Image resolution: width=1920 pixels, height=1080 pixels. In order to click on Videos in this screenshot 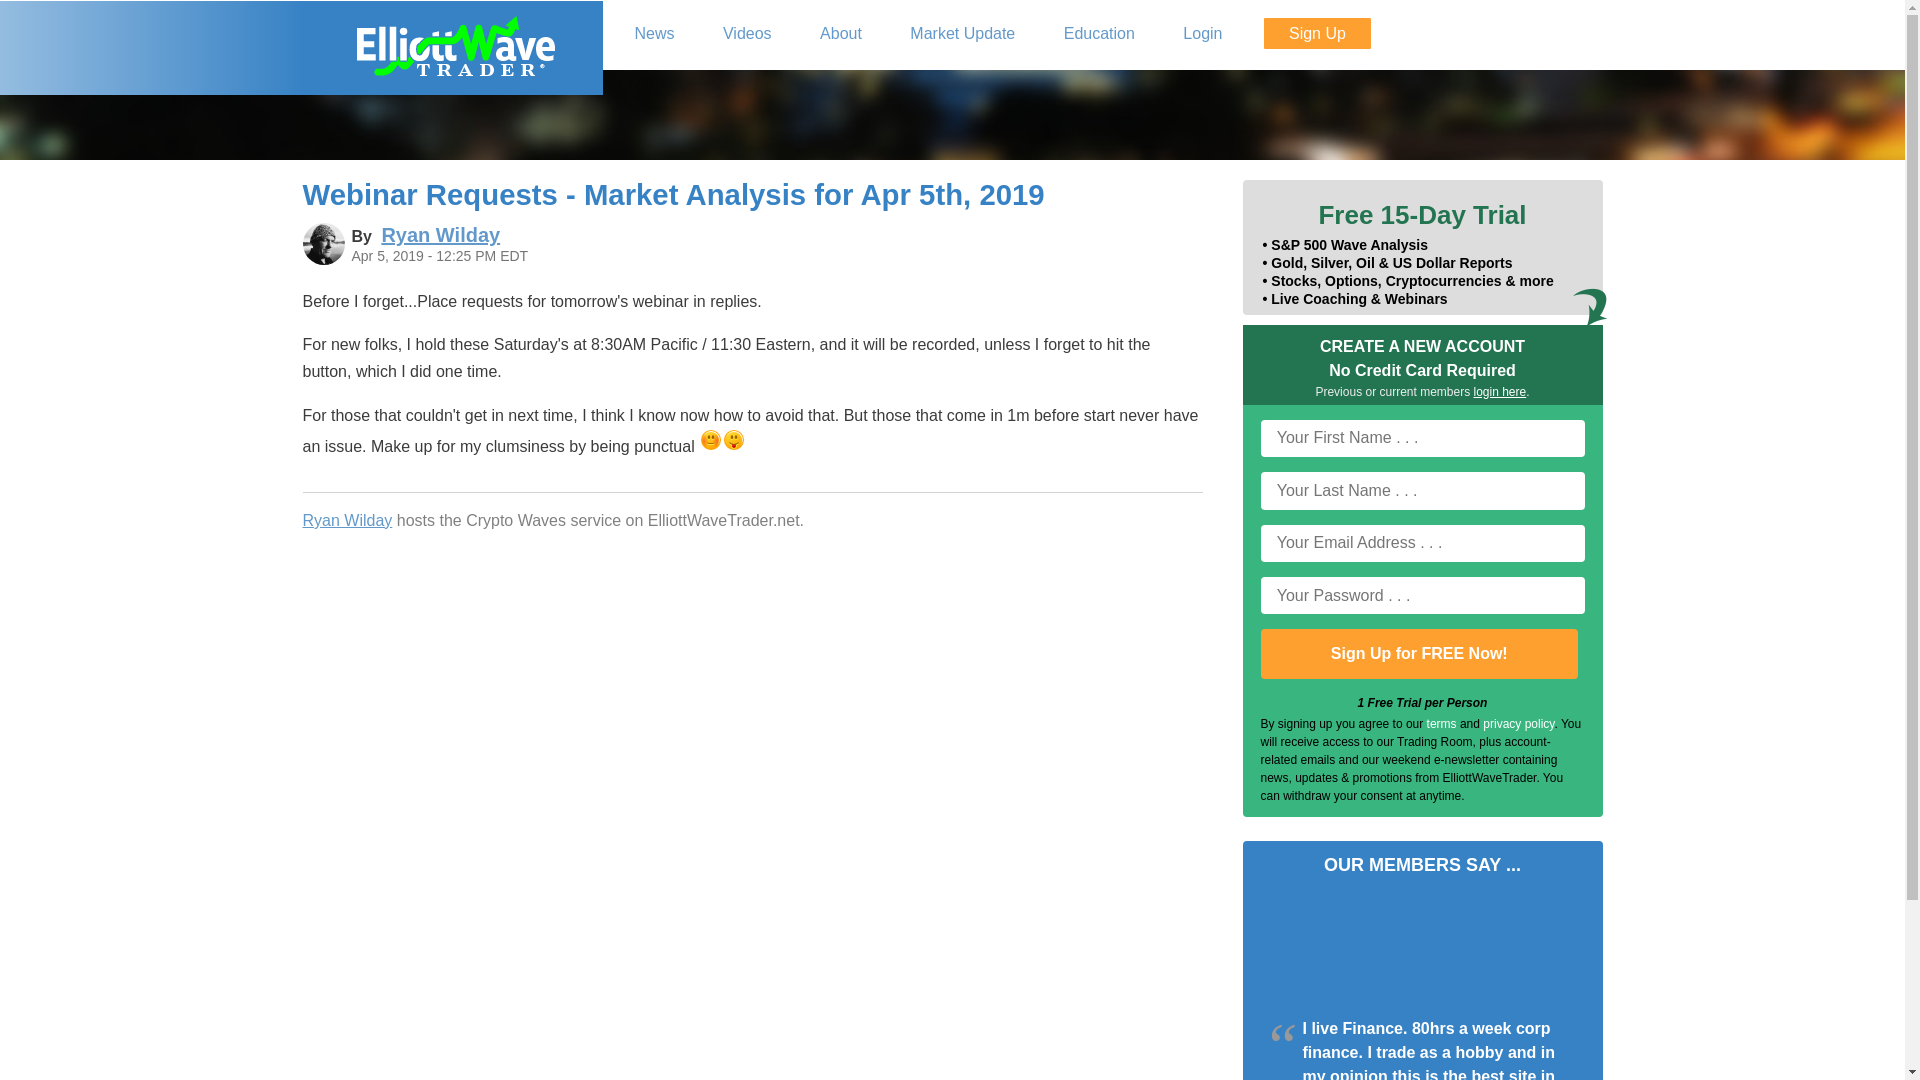, I will do `click(748, 34)`.